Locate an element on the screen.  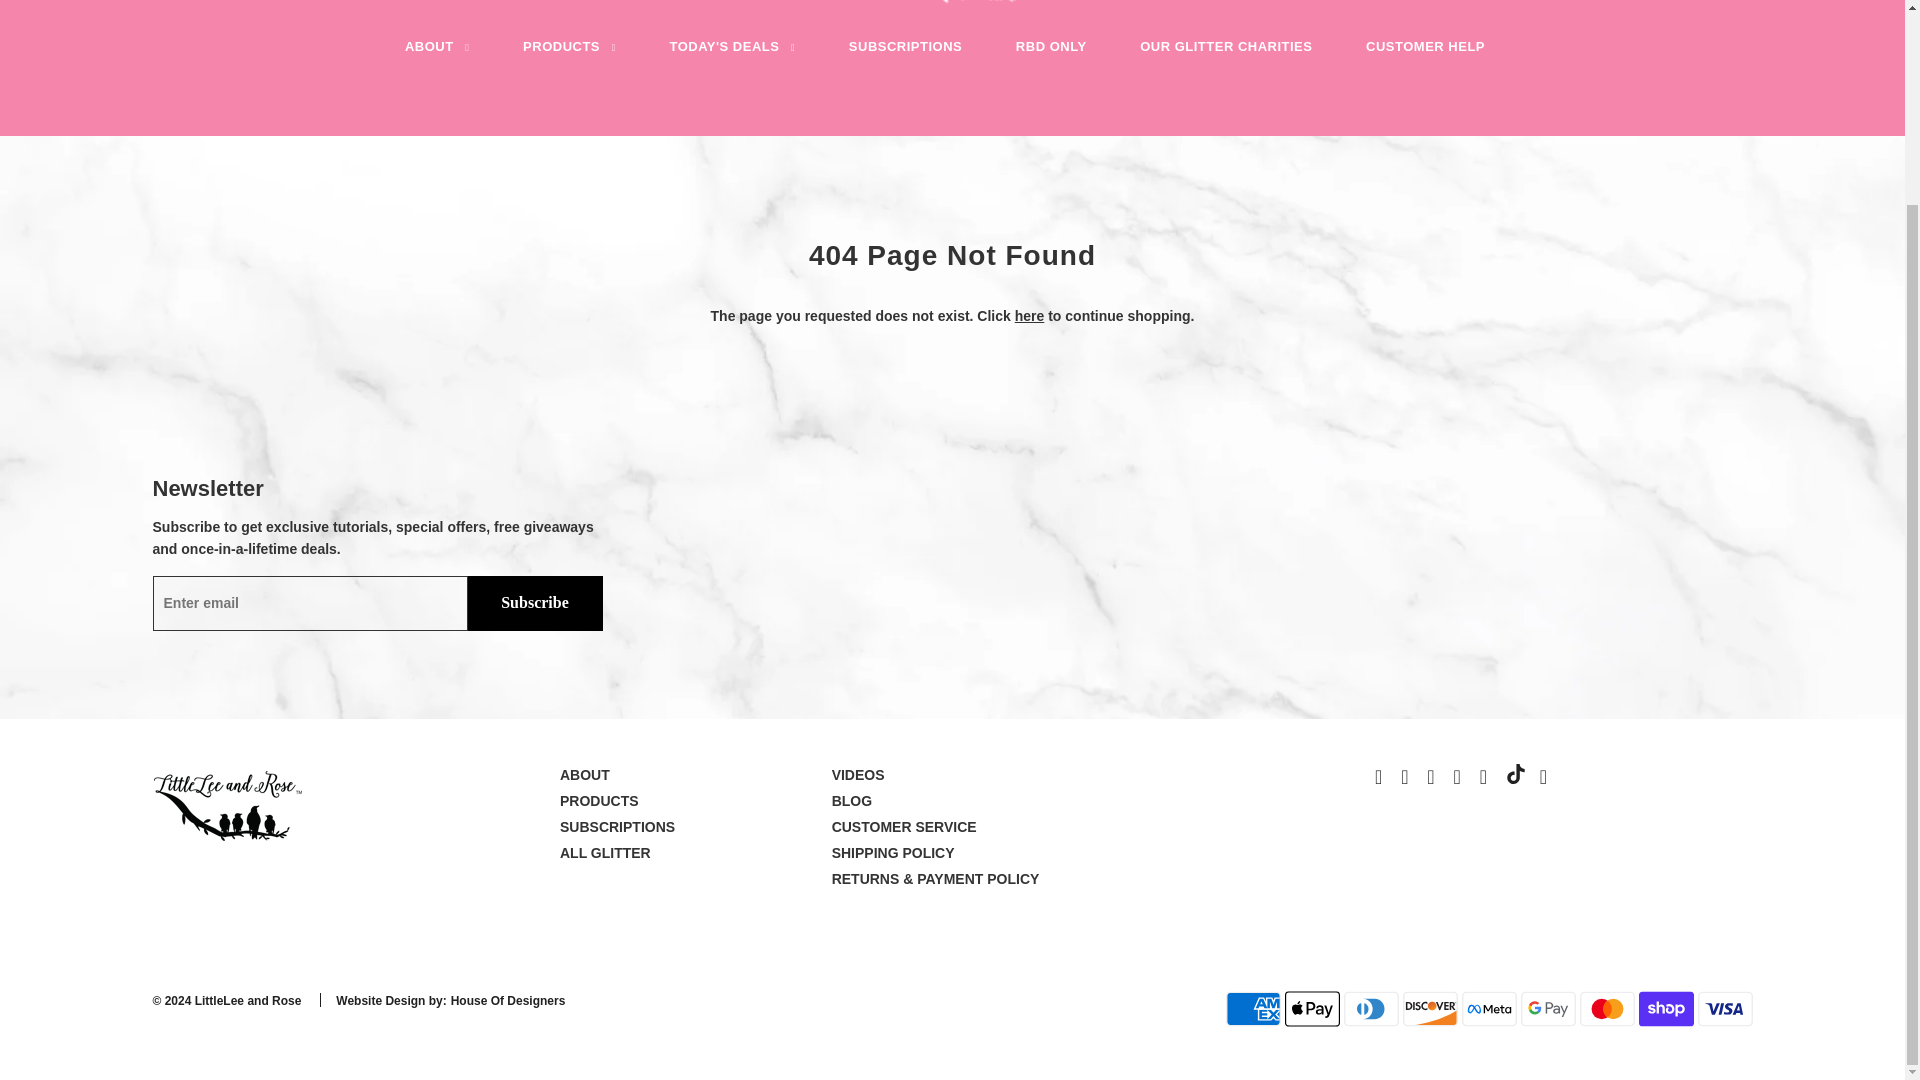
Visa is located at coordinates (1724, 1009).